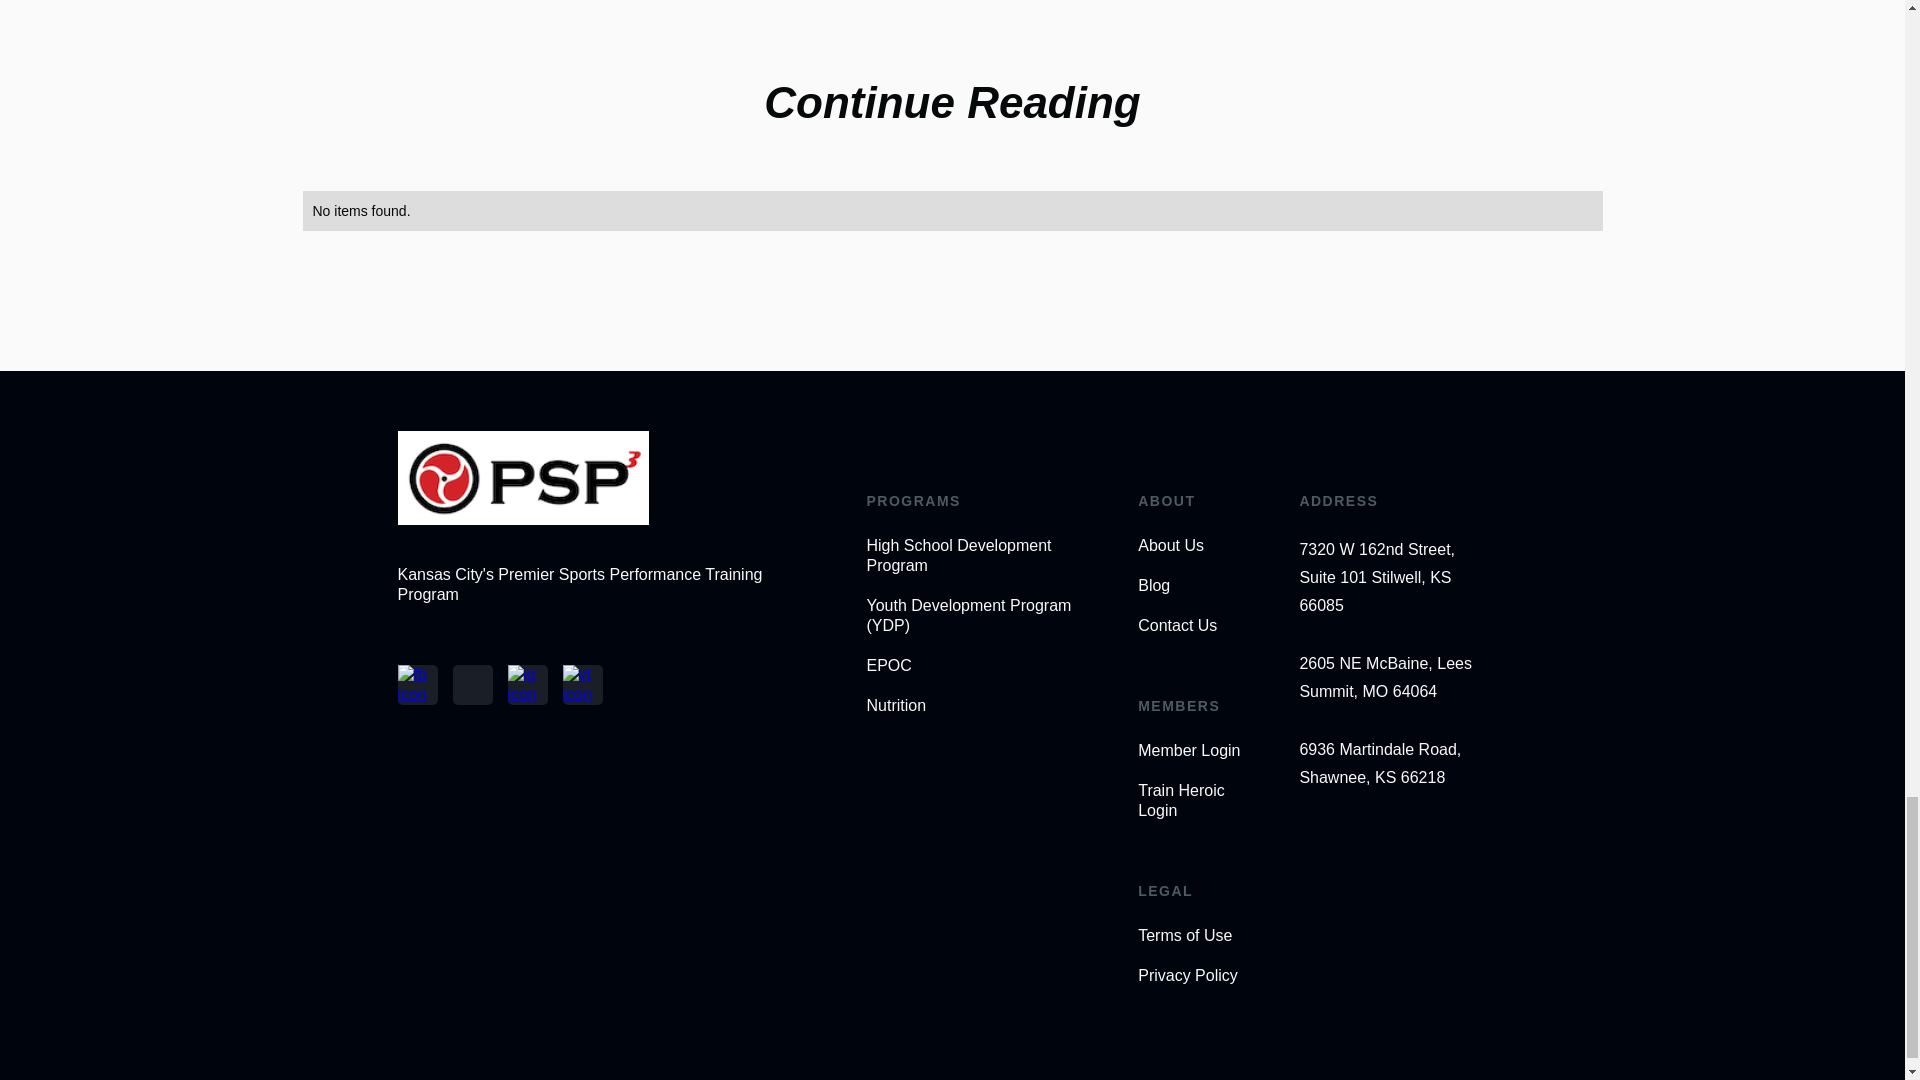  Describe the element at coordinates (1196, 626) in the screenshot. I see `Contact Us` at that location.